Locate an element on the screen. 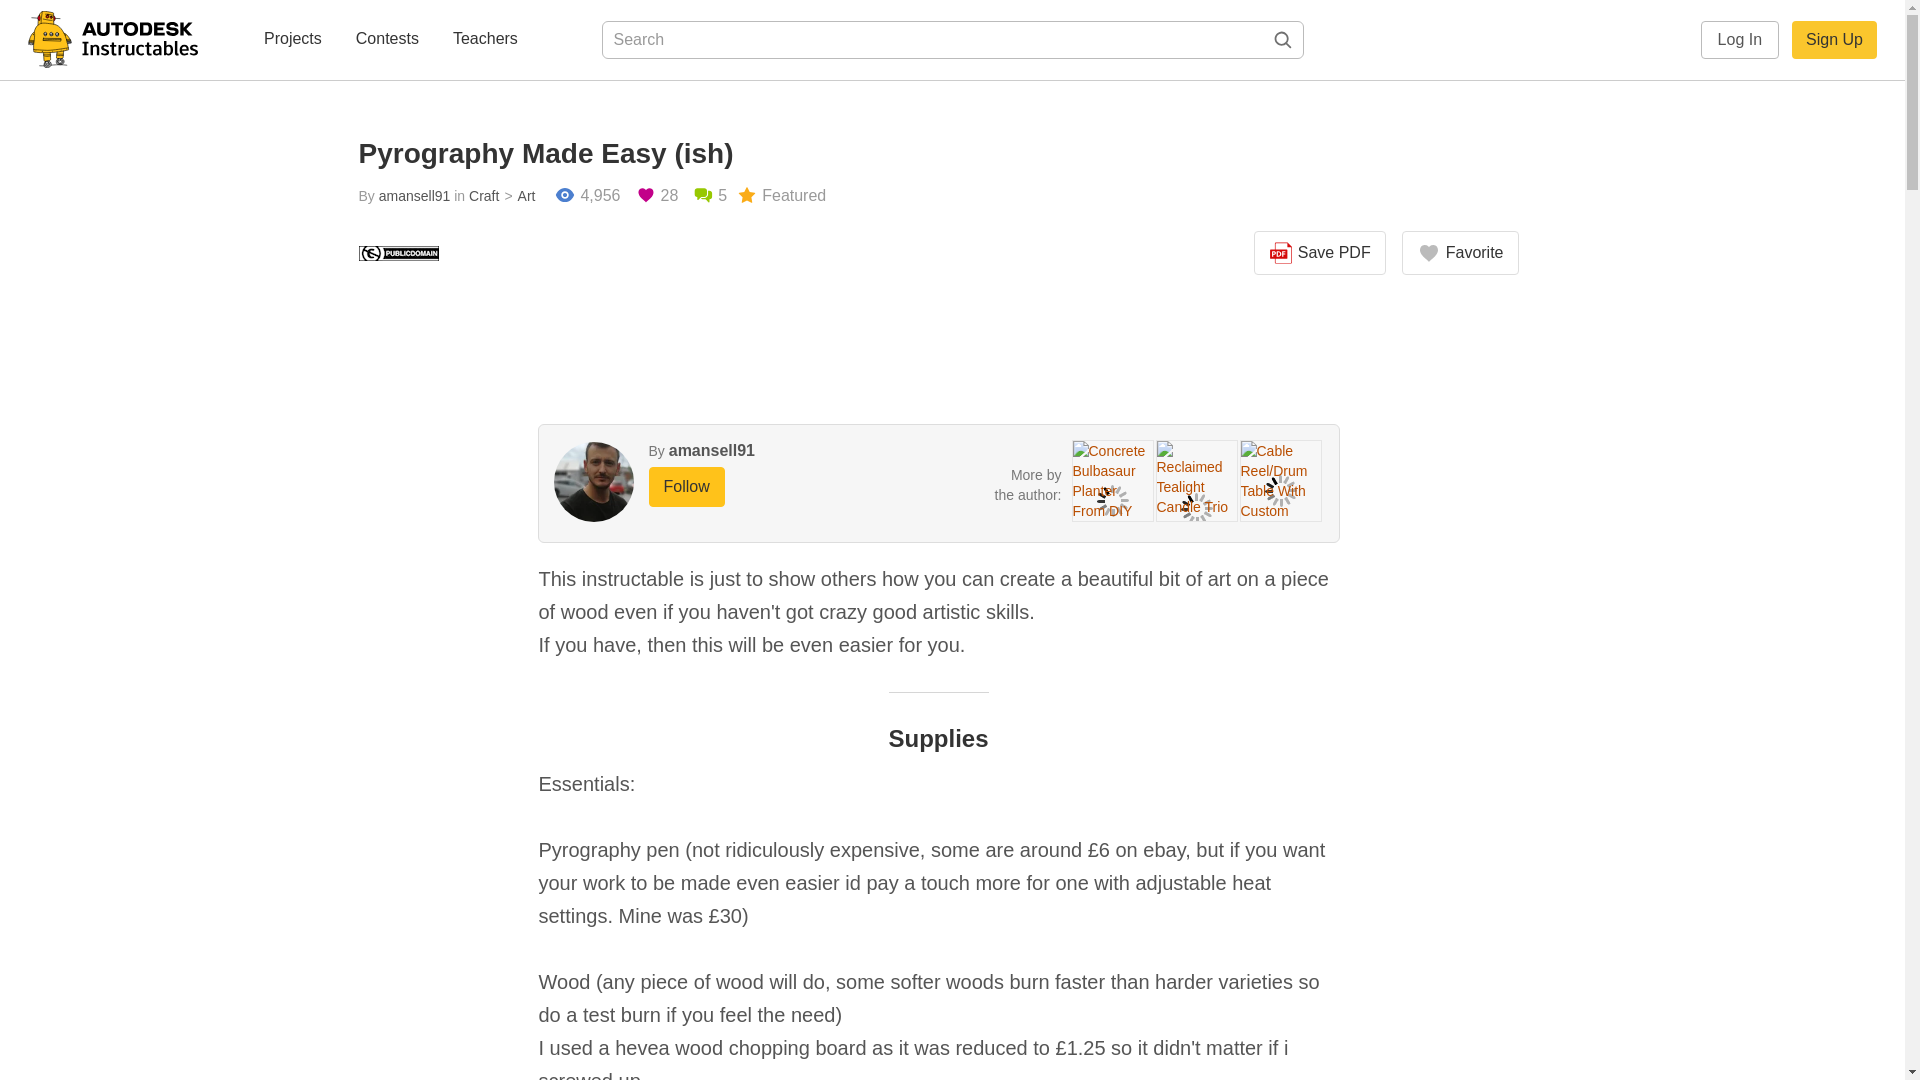  Art is located at coordinates (517, 196).